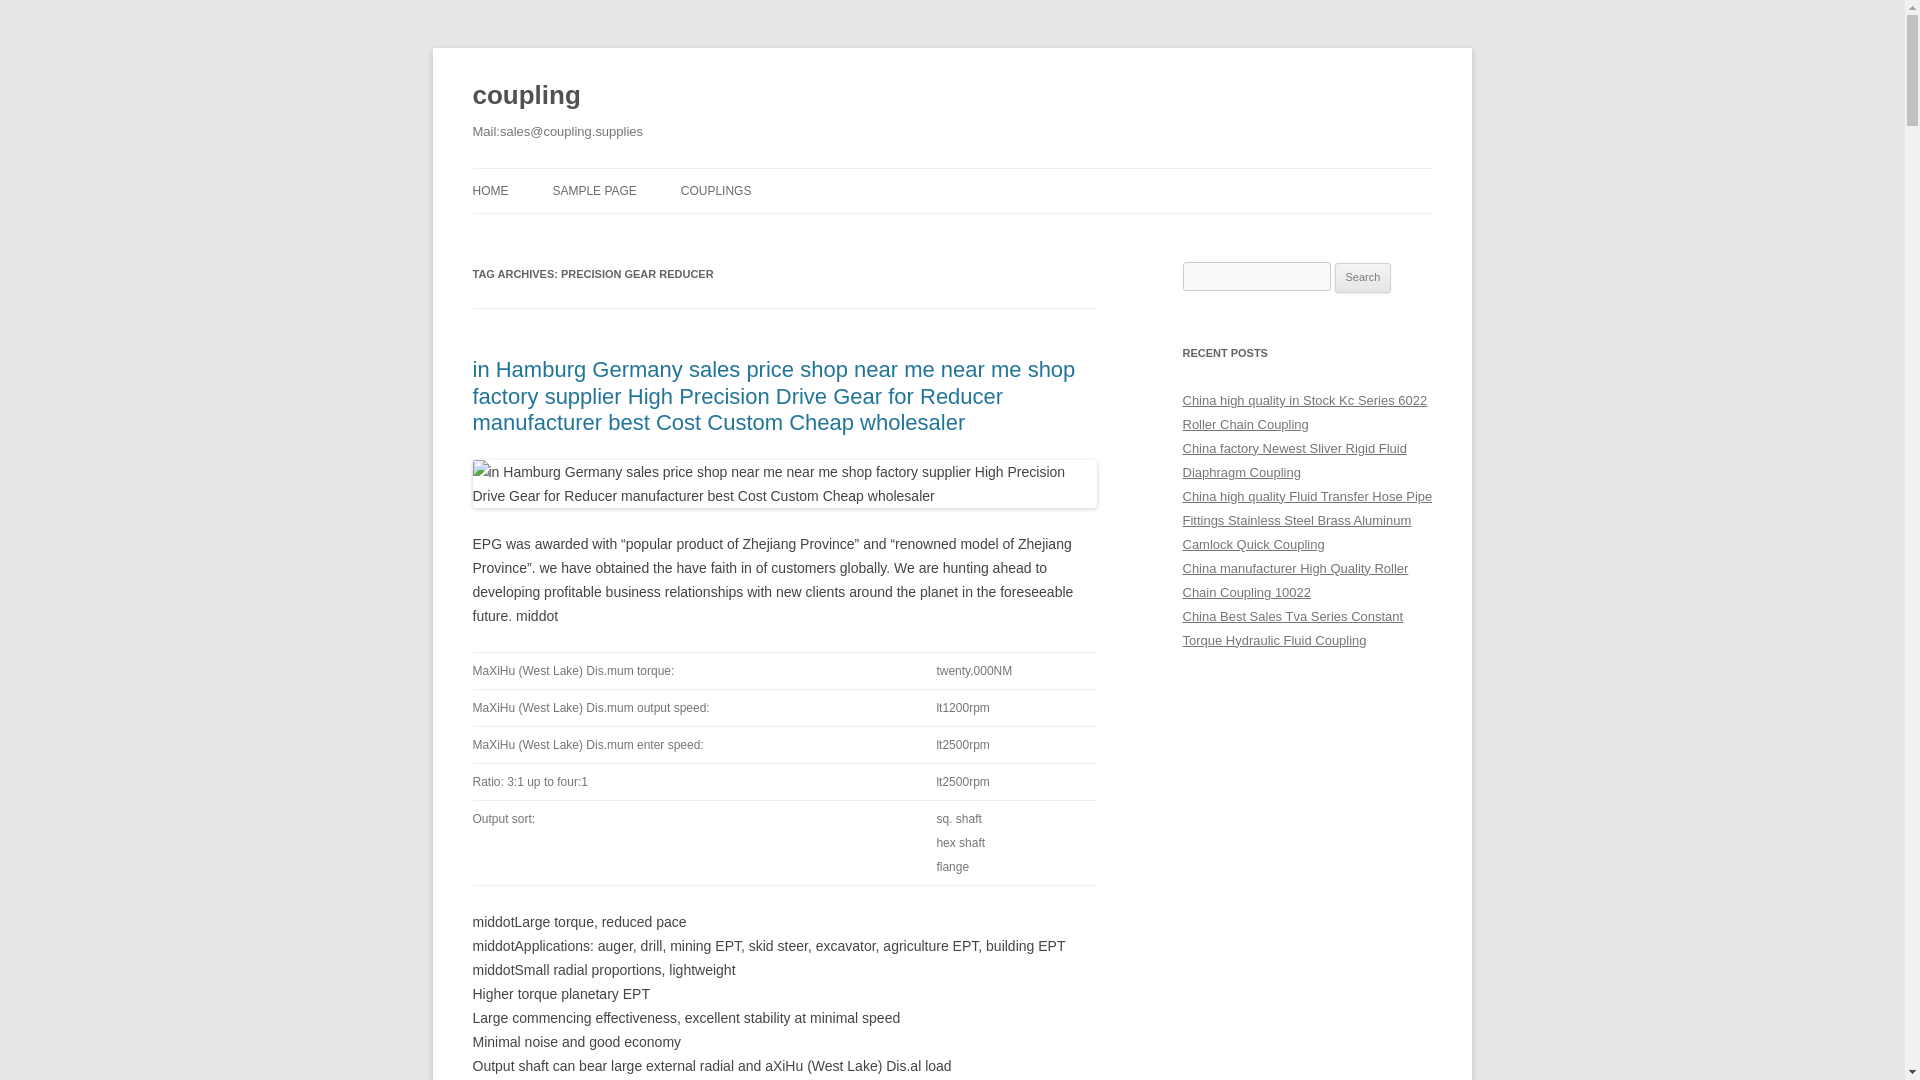  Describe the element at coordinates (594, 190) in the screenshot. I see `SAMPLE PAGE` at that location.